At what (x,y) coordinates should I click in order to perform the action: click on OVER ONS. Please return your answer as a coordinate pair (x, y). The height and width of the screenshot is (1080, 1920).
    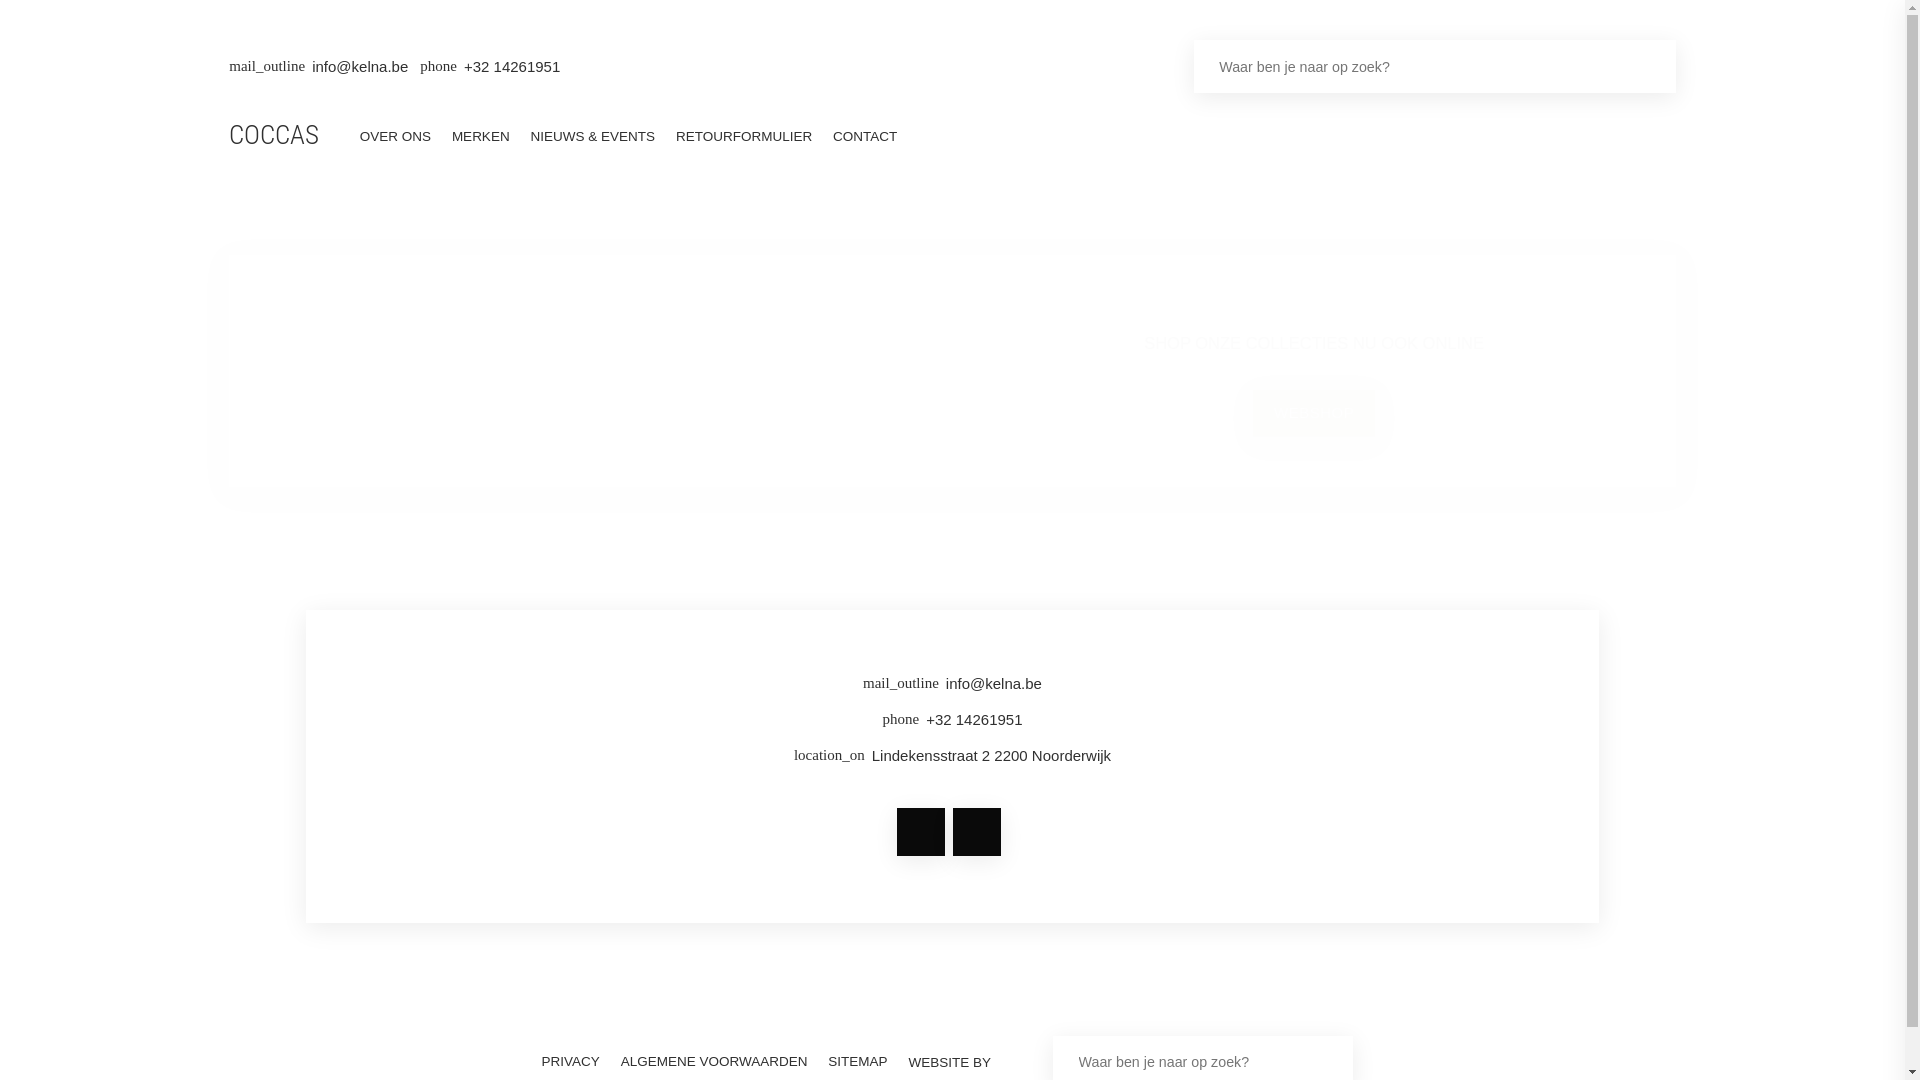
    Looking at the image, I should click on (395, 136).